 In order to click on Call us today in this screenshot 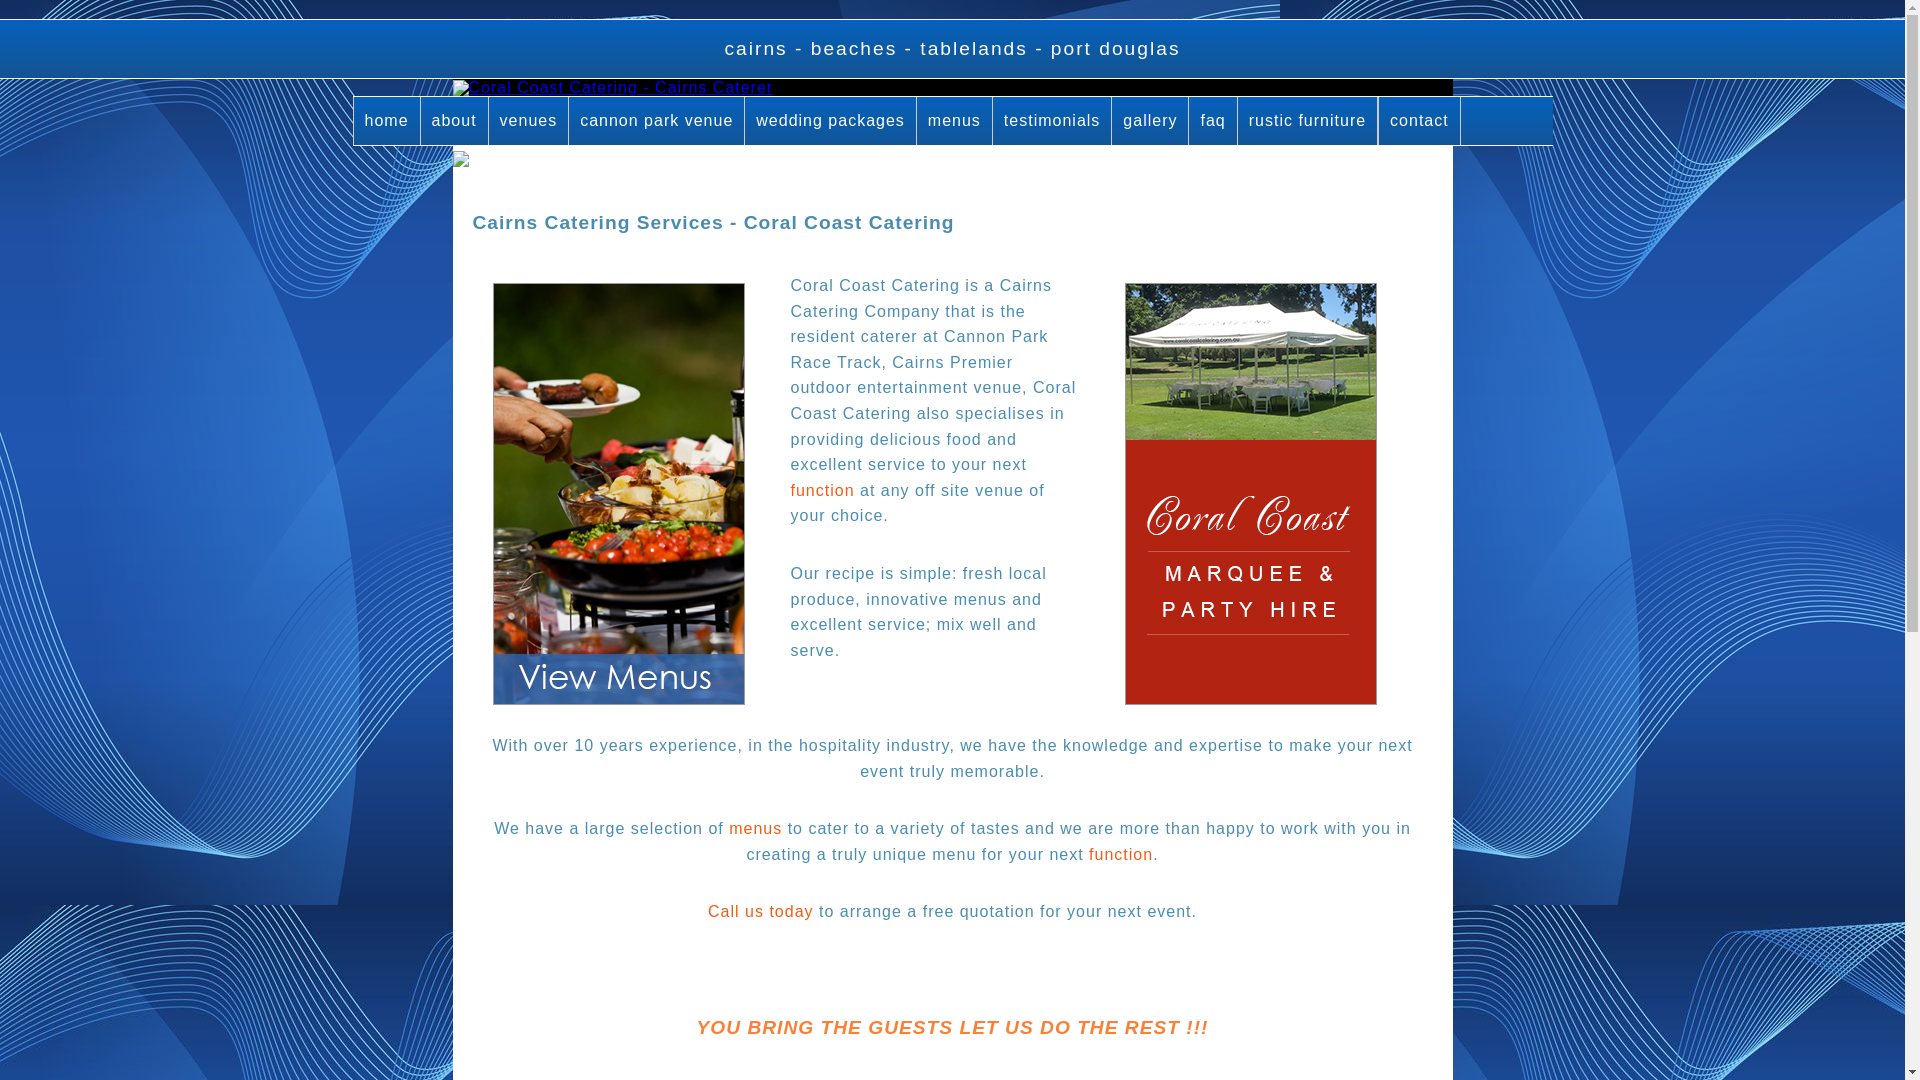, I will do `click(761, 912)`.